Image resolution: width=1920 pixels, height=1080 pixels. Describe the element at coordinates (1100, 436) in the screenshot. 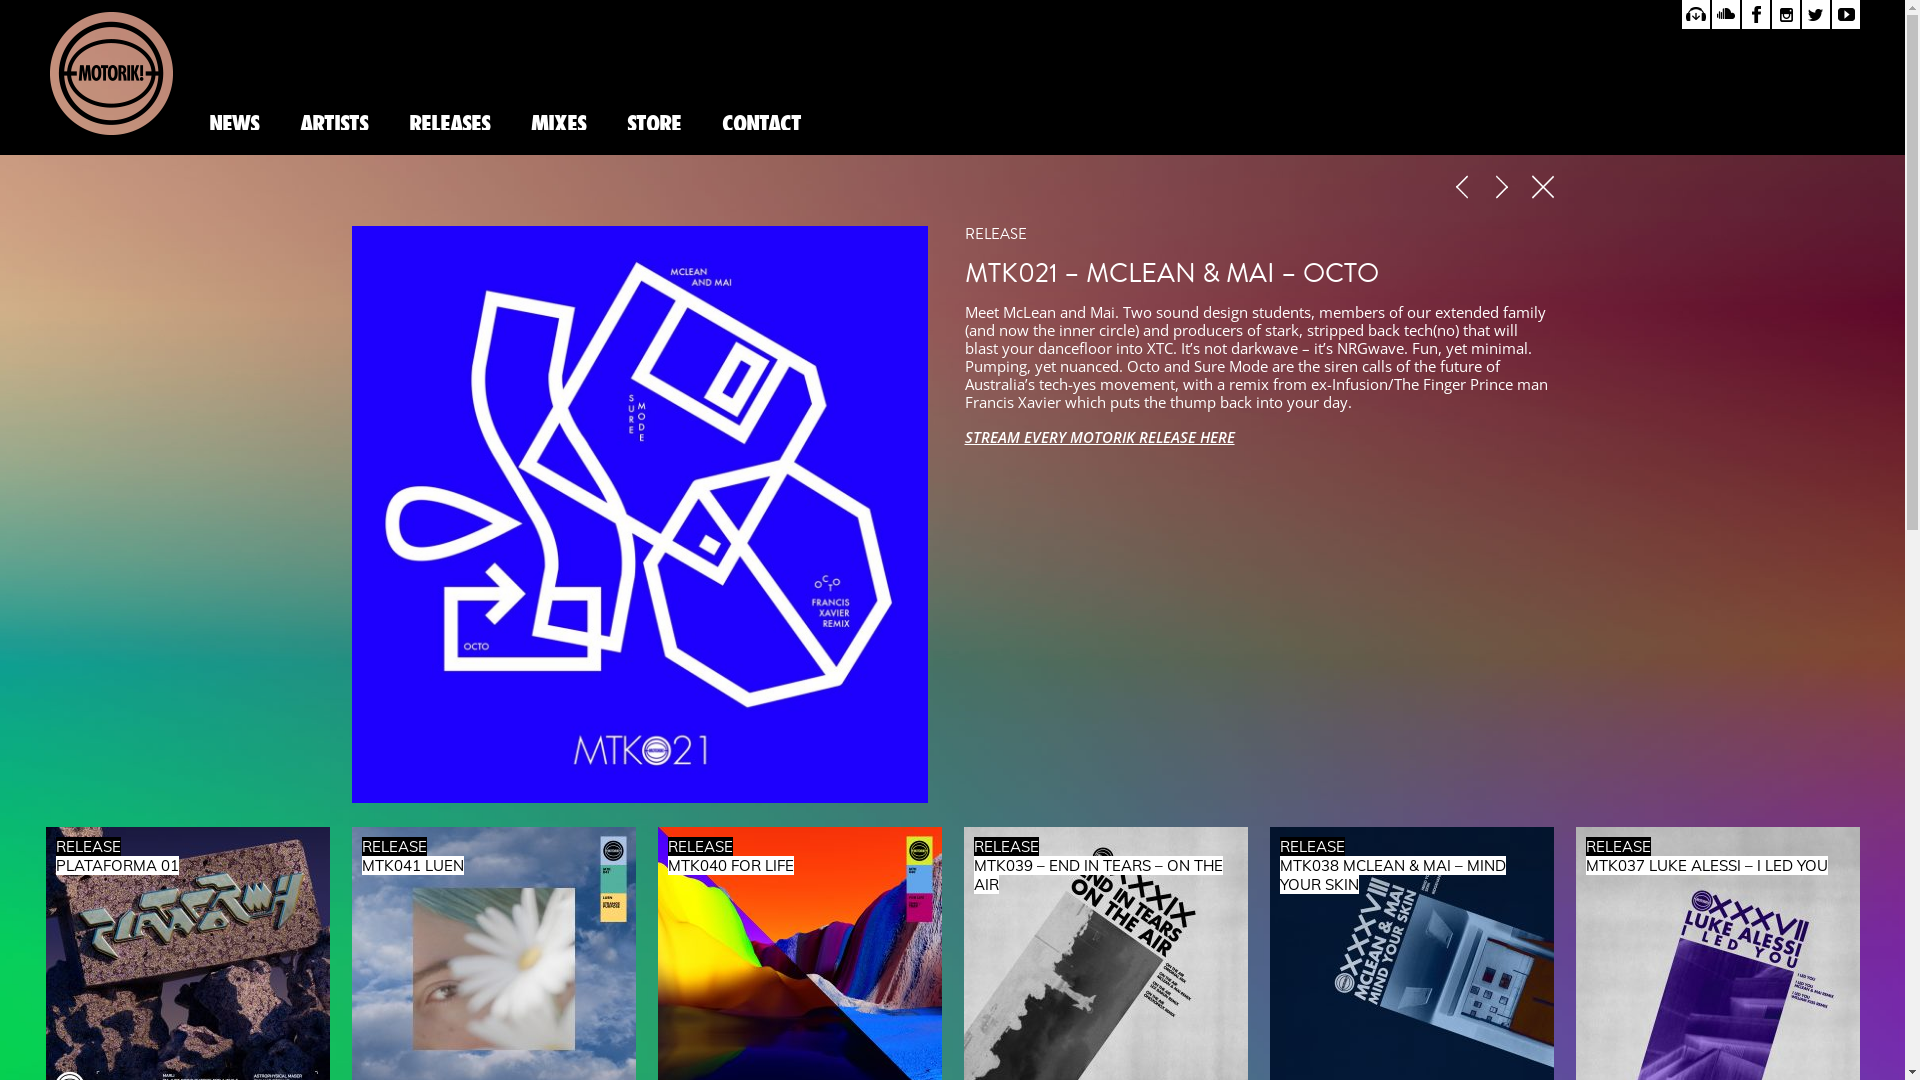

I see `STREAM EVERY MOTORIK RELEASE HERE` at that location.